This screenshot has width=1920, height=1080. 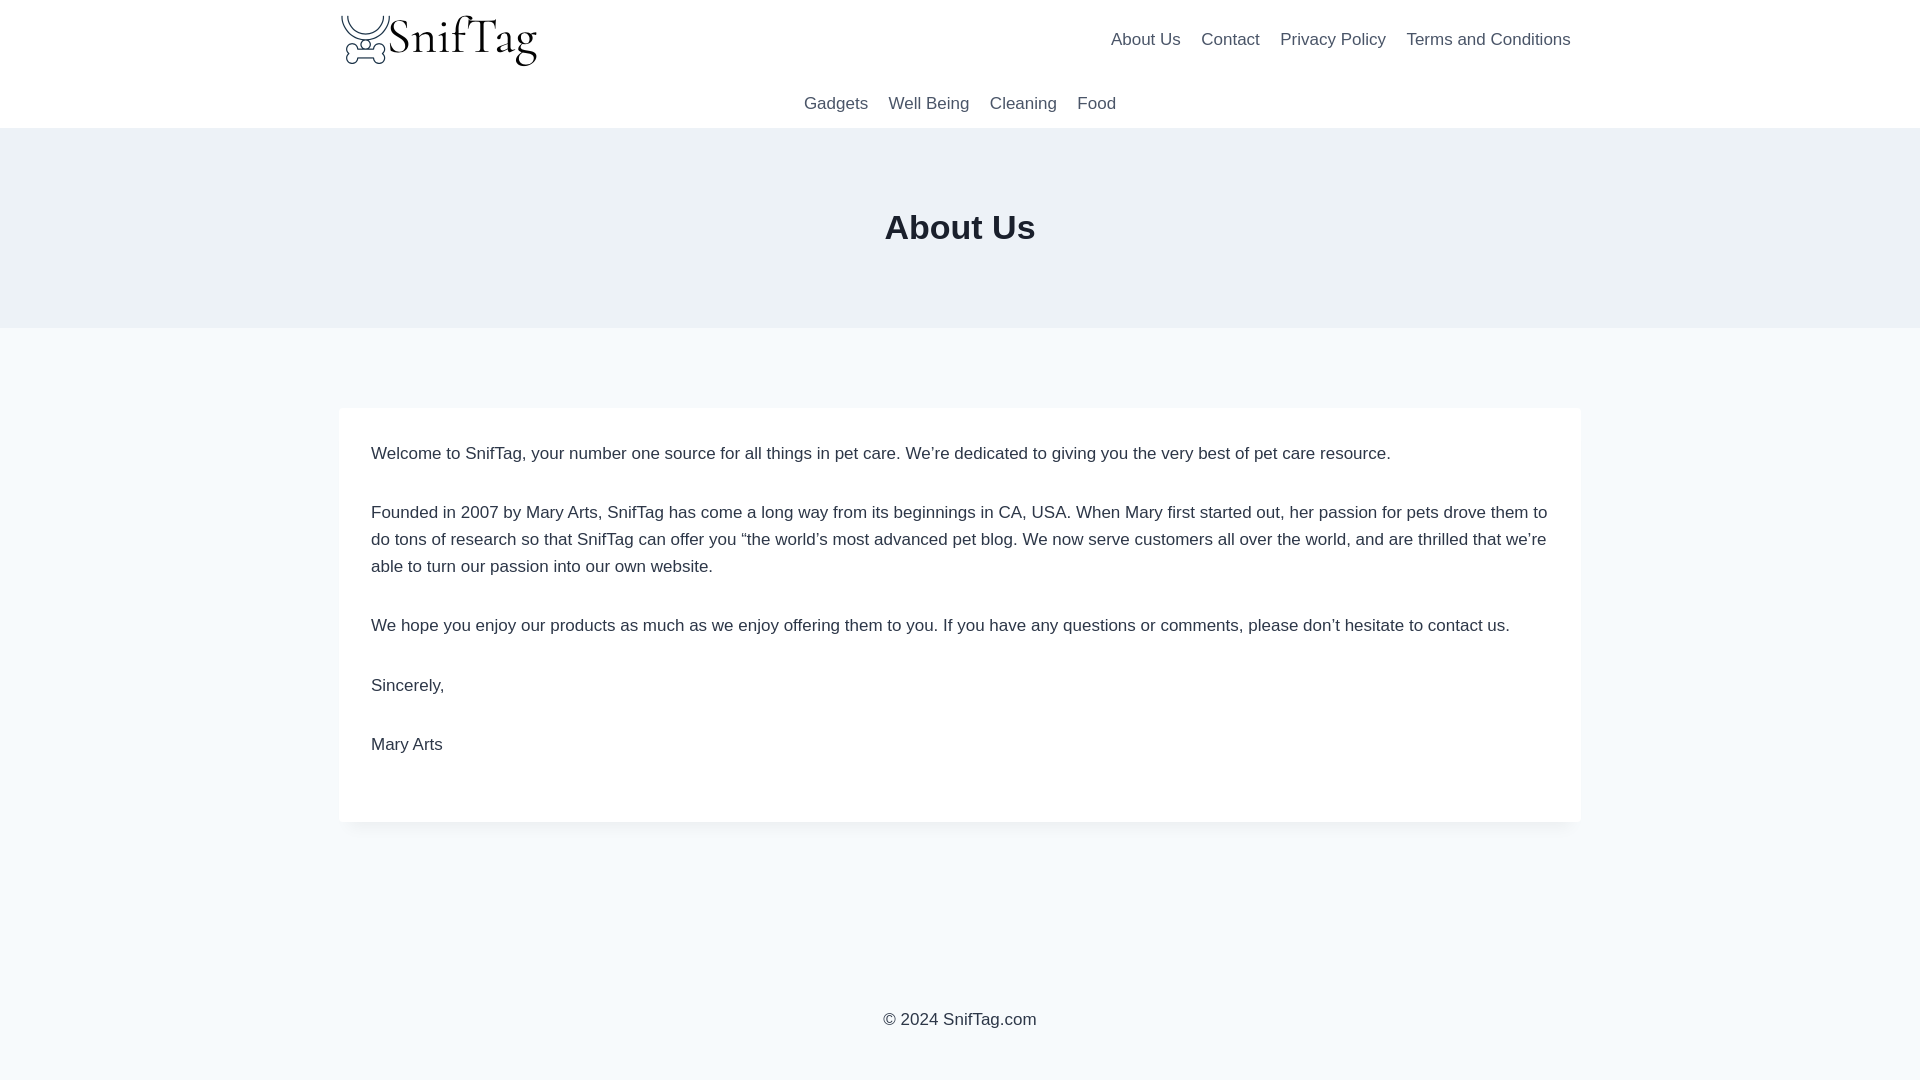 I want to click on Privacy Policy, so click(x=1332, y=40).